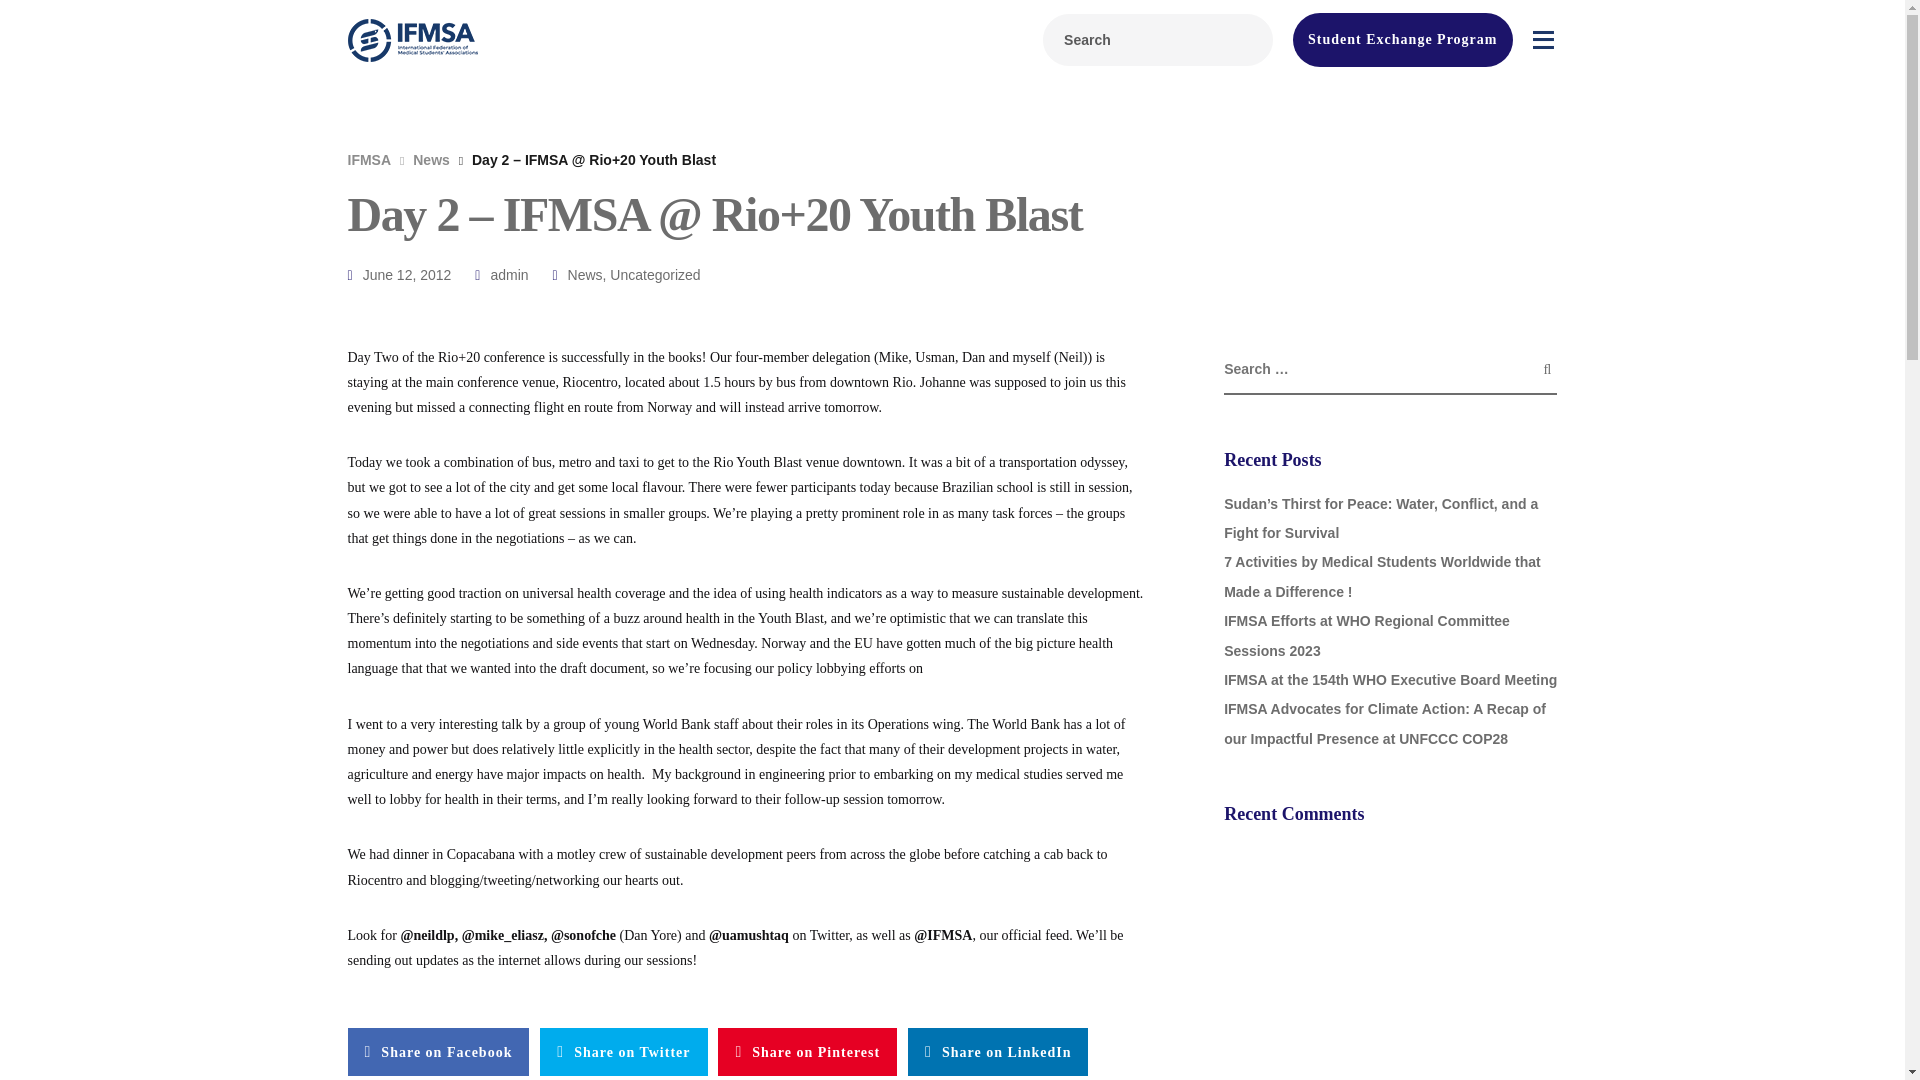  What do you see at coordinates (585, 274) in the screenshot?
I see `News` at bounding box center [585, 274].